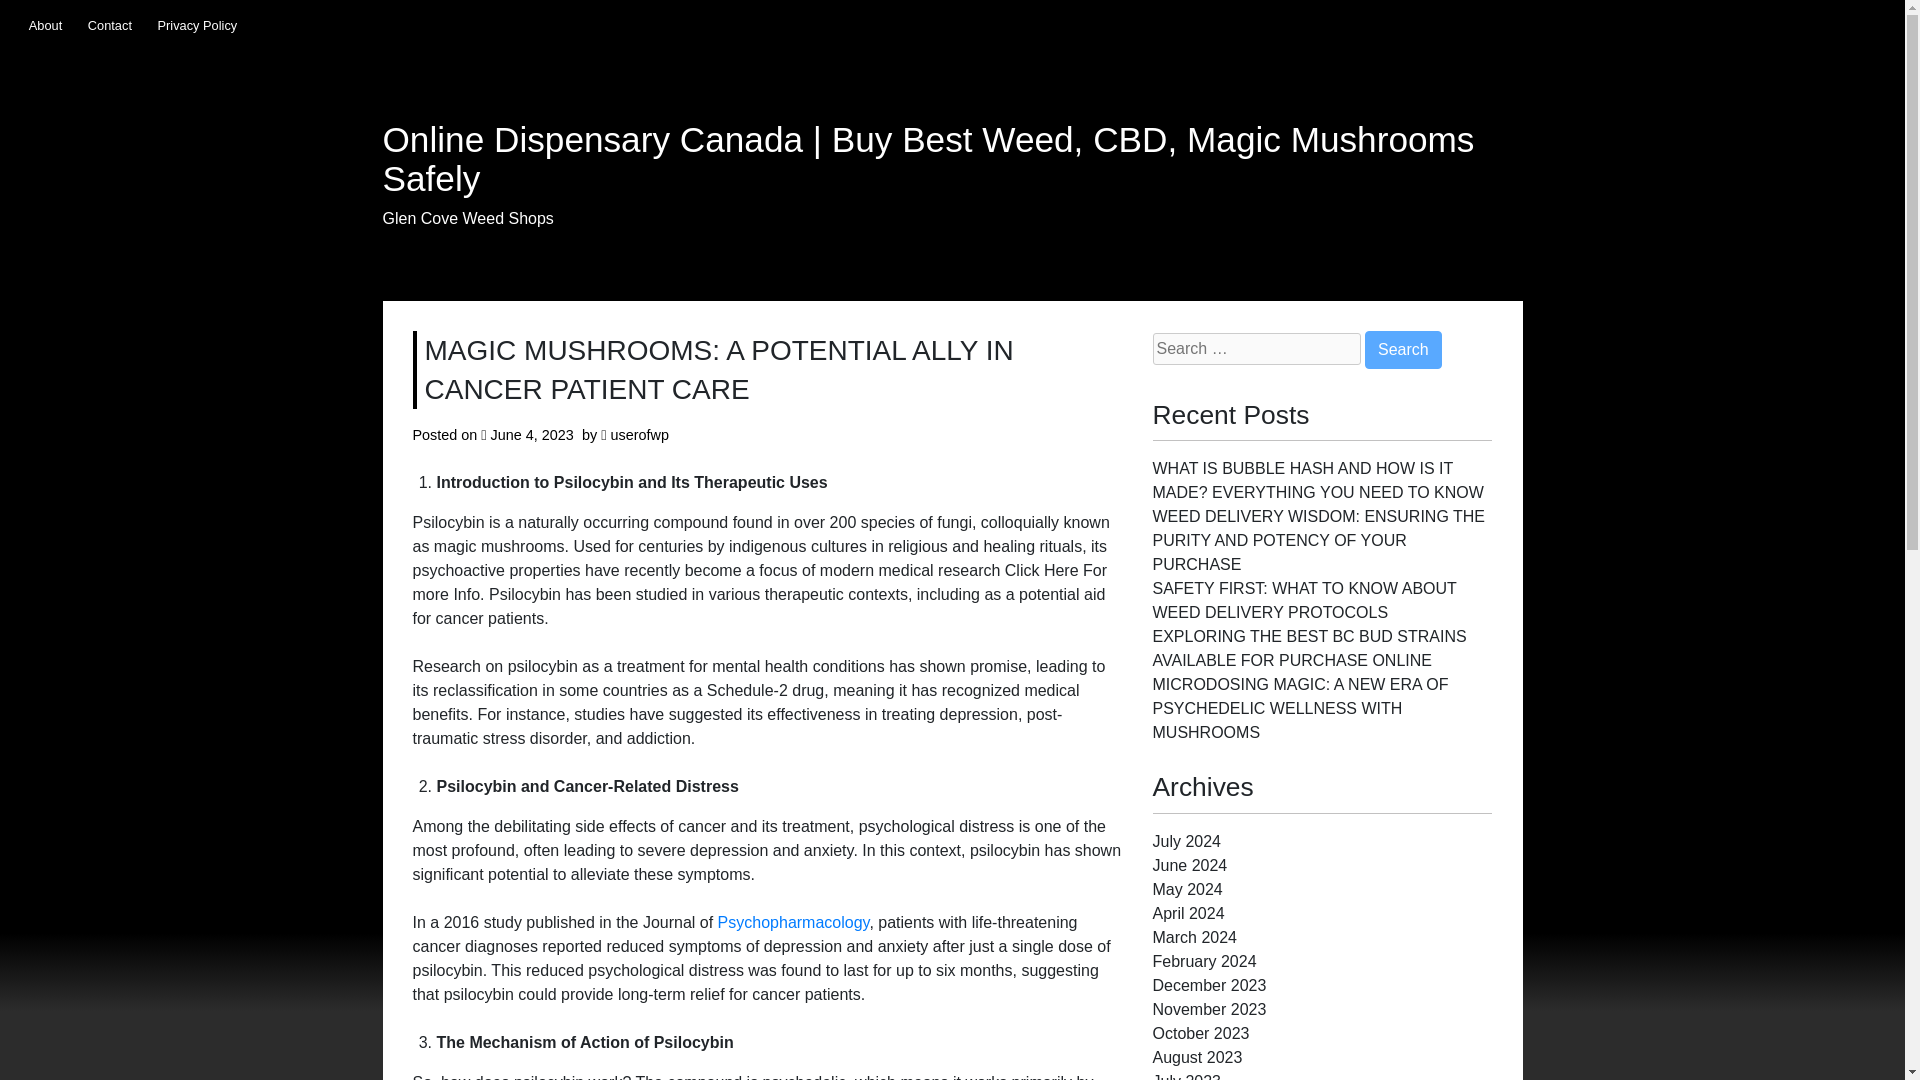 The width and height of the screenshot is (1920, 1080). I want to click on Privacy Policy, so click(197, 25).